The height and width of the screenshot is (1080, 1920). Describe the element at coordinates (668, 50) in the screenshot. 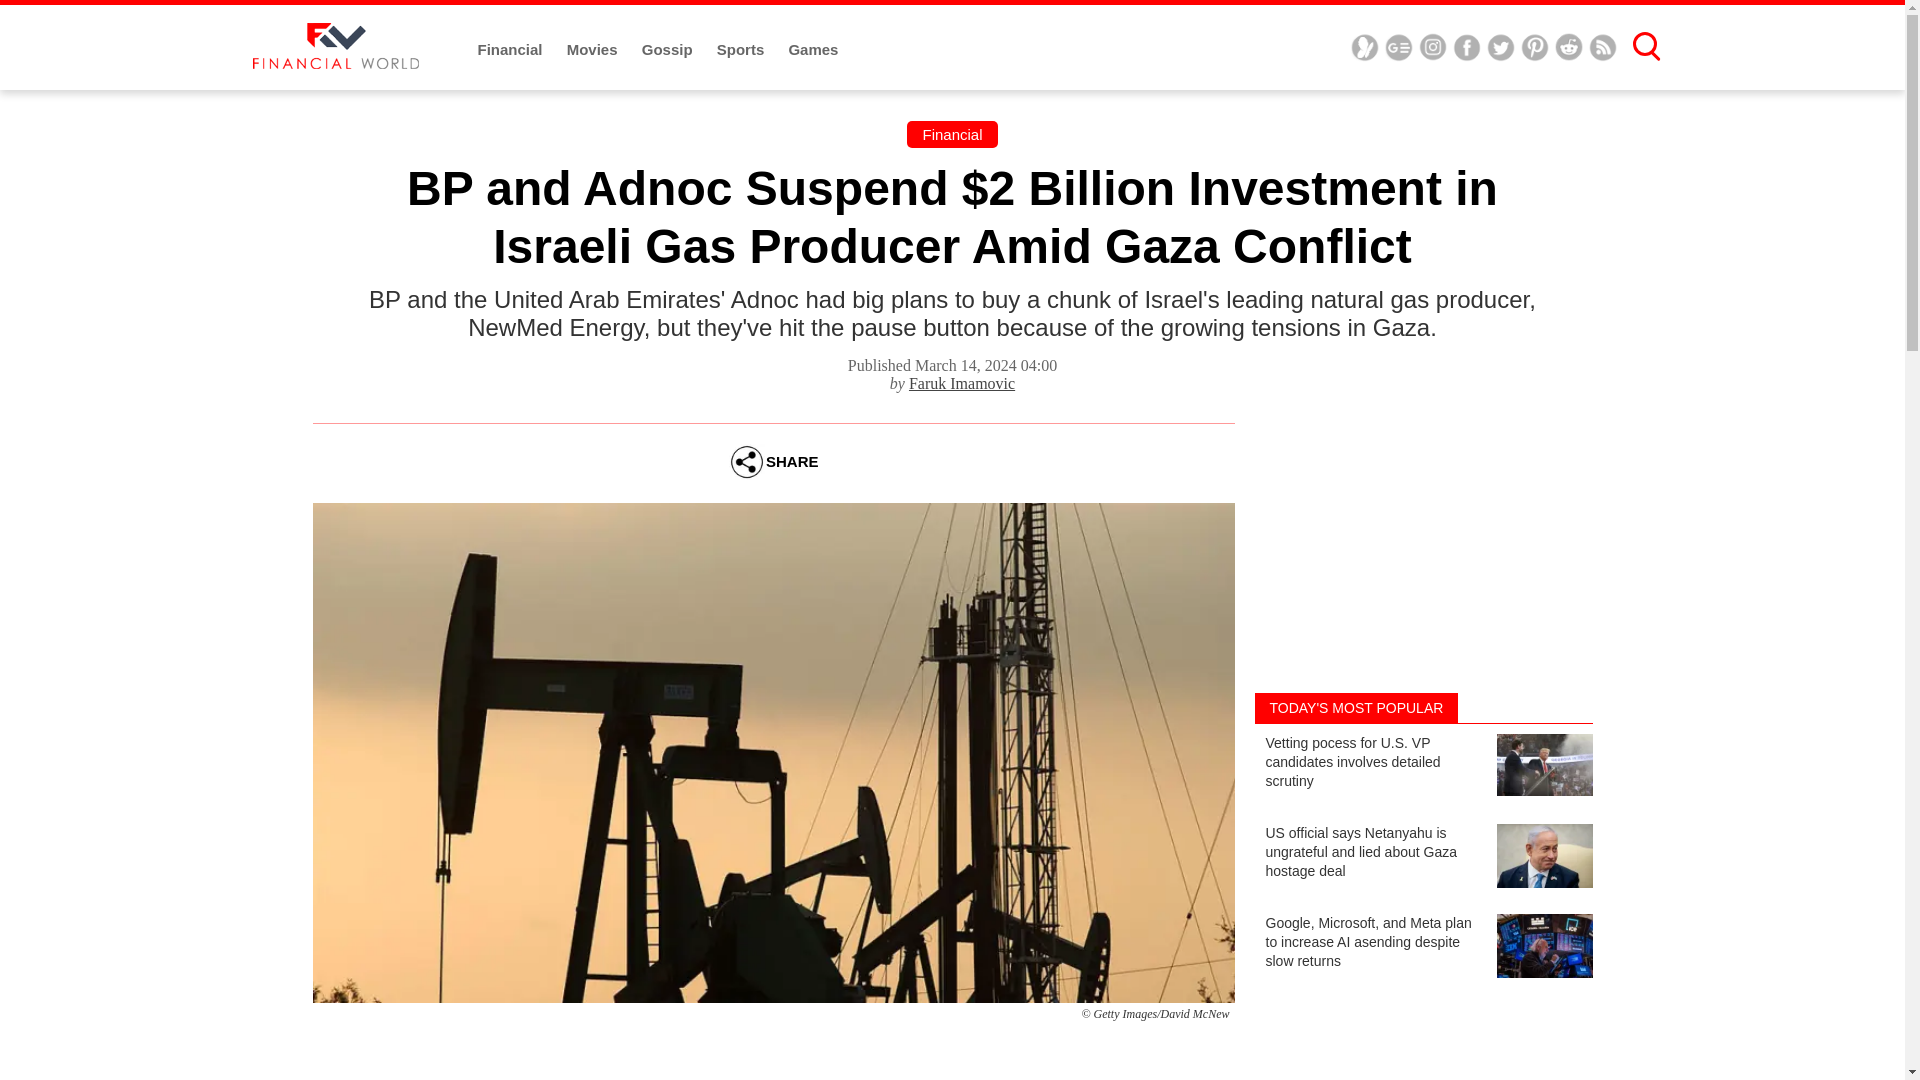

I see `Gossip` at that location.